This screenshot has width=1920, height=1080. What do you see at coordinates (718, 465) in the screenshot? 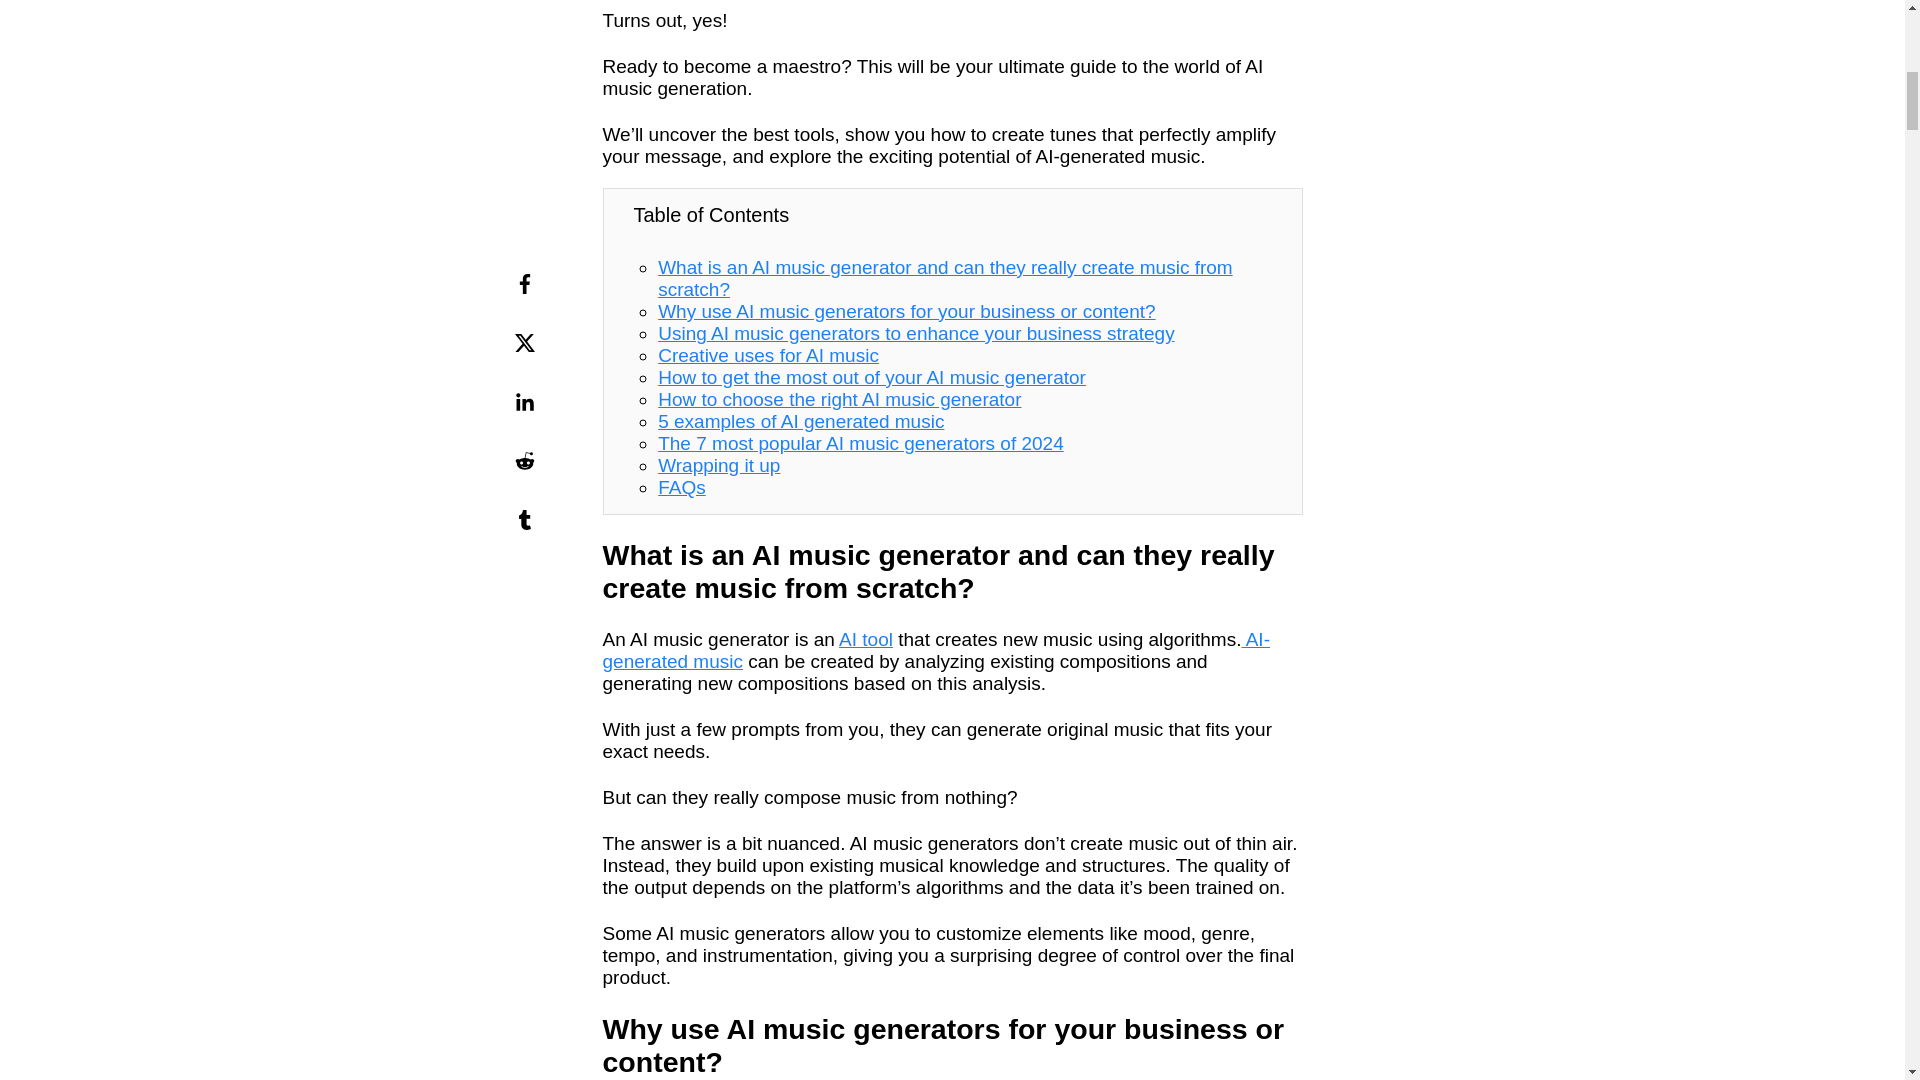
I see `Wrapping it up` at bounding box center [718, 465].